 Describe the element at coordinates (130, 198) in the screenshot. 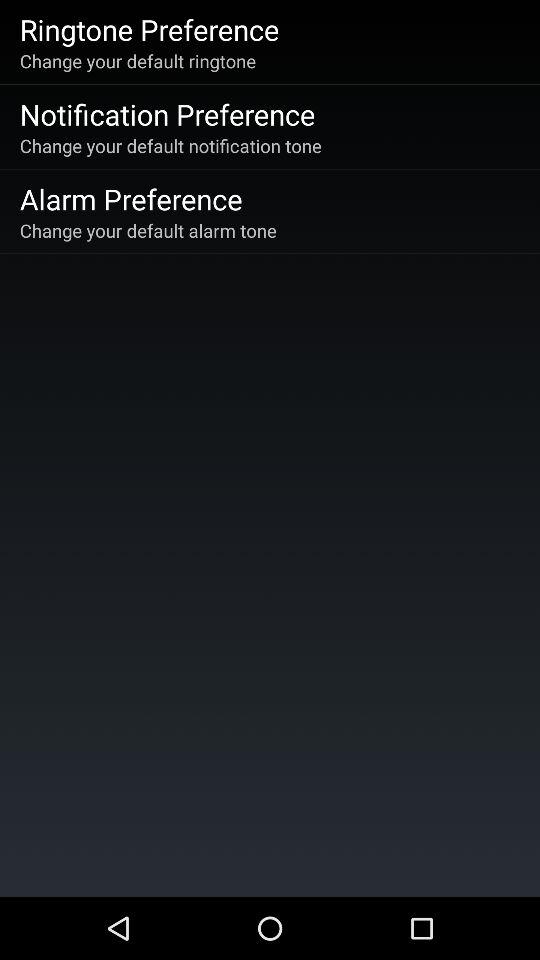

I see `press the alarm preference` at that location.